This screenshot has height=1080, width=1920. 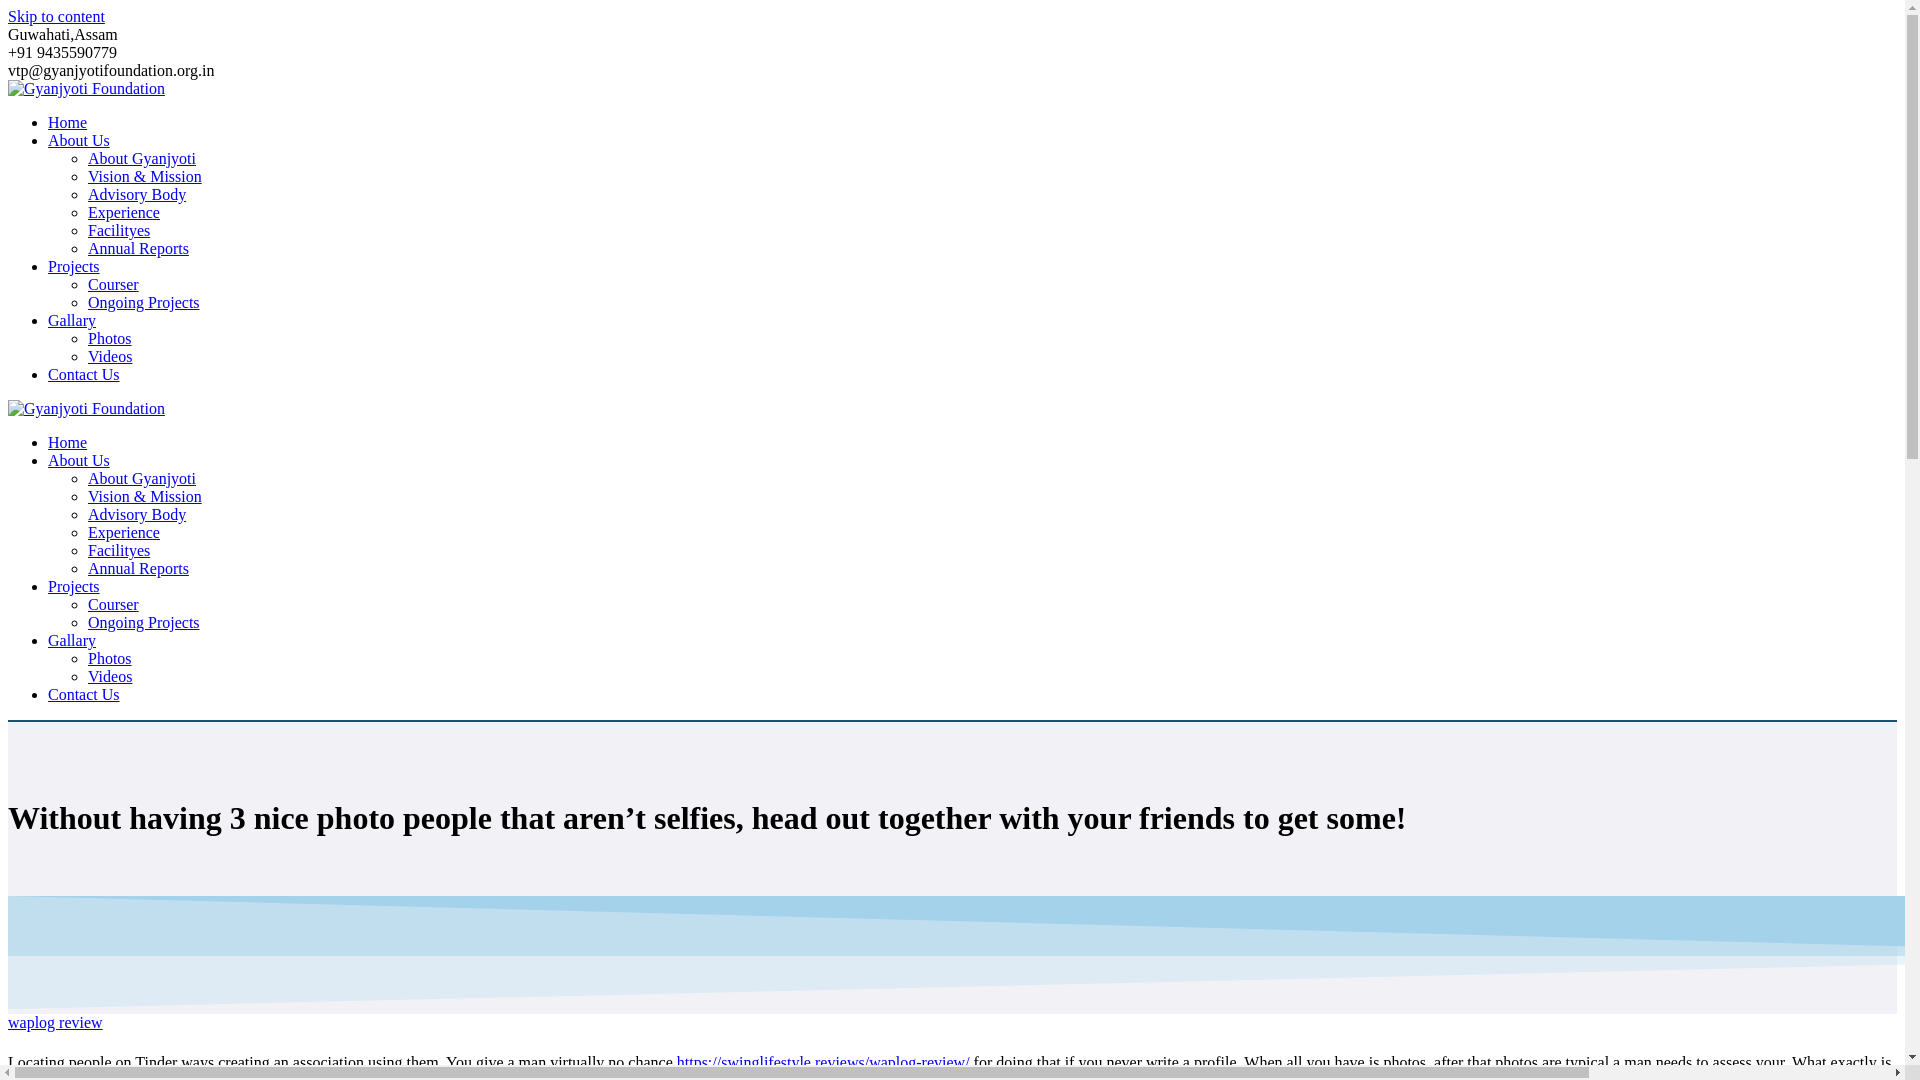 What do you see at coordinates (137, 514) in the screenshot?
I see `Advisory Body` at bounding box center [137, 514].